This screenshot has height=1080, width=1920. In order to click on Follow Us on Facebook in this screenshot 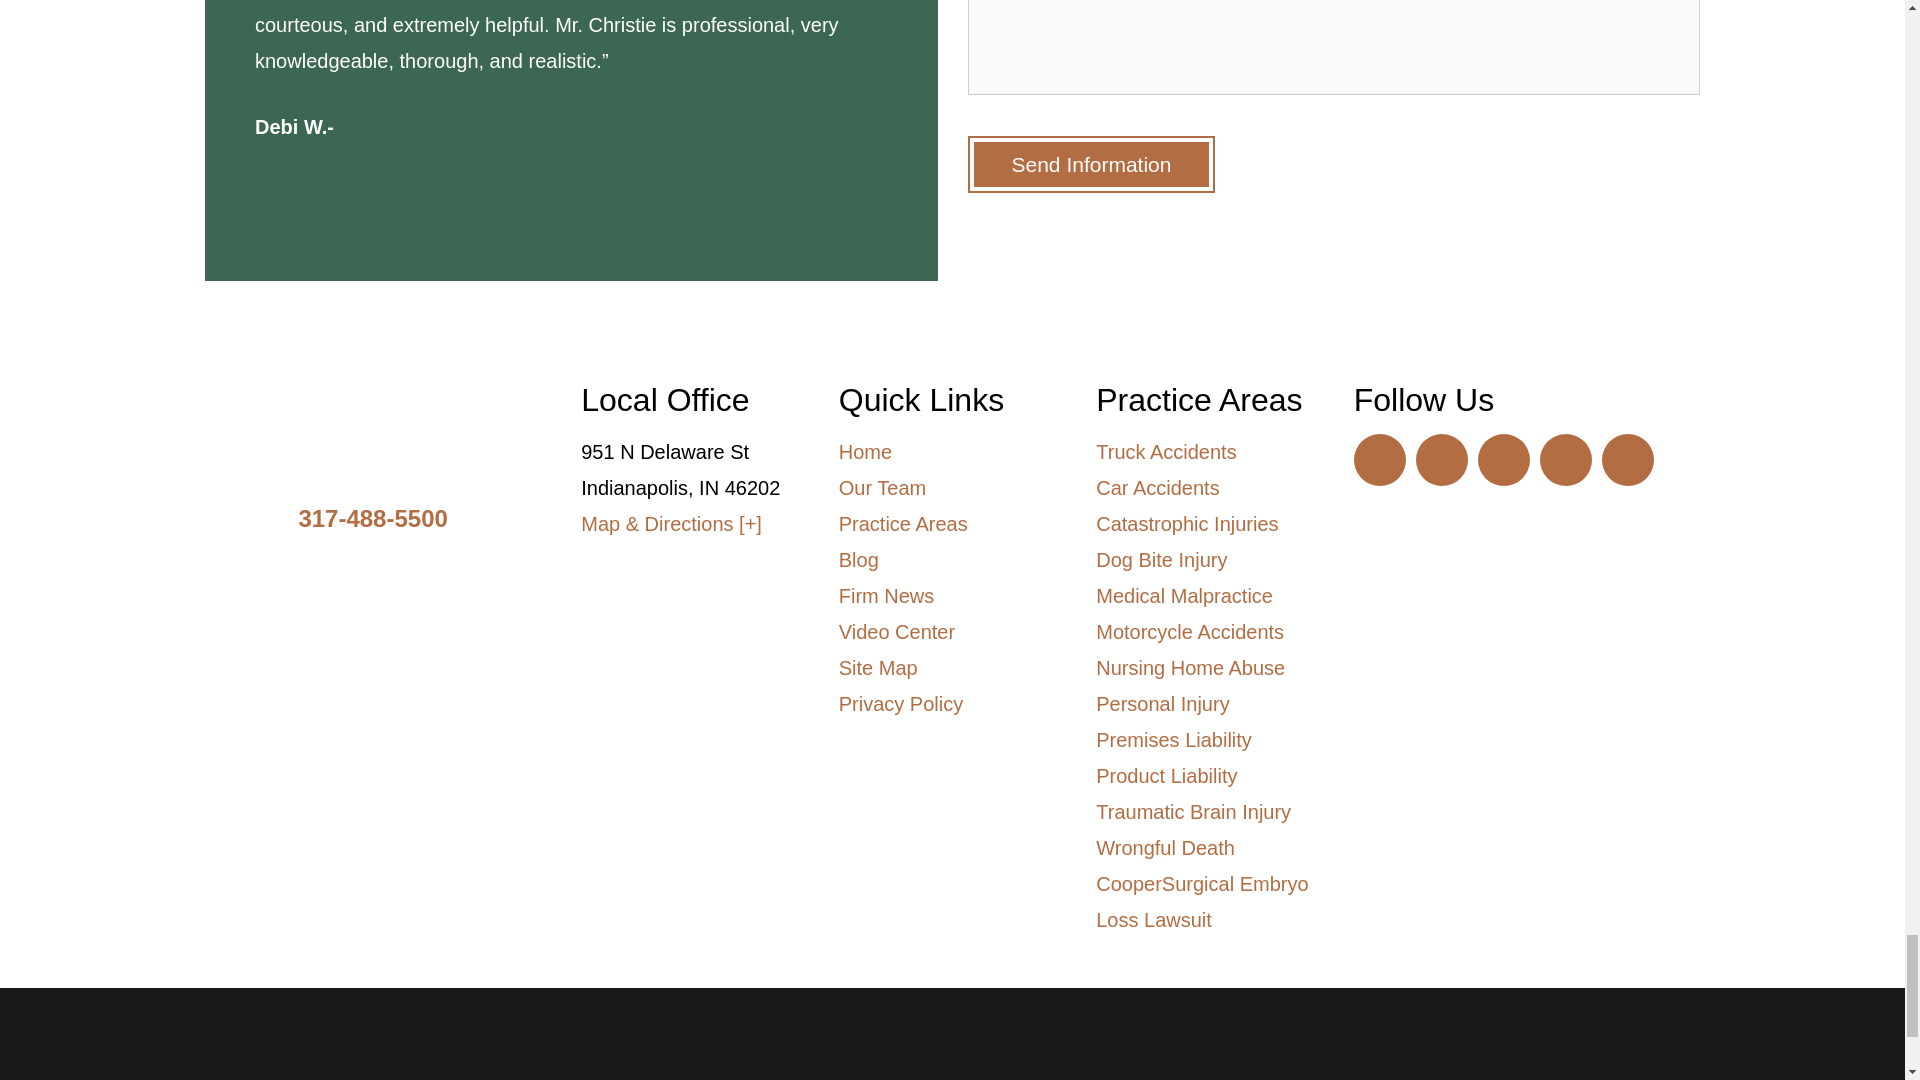, I will do `click(1504, 460)`.